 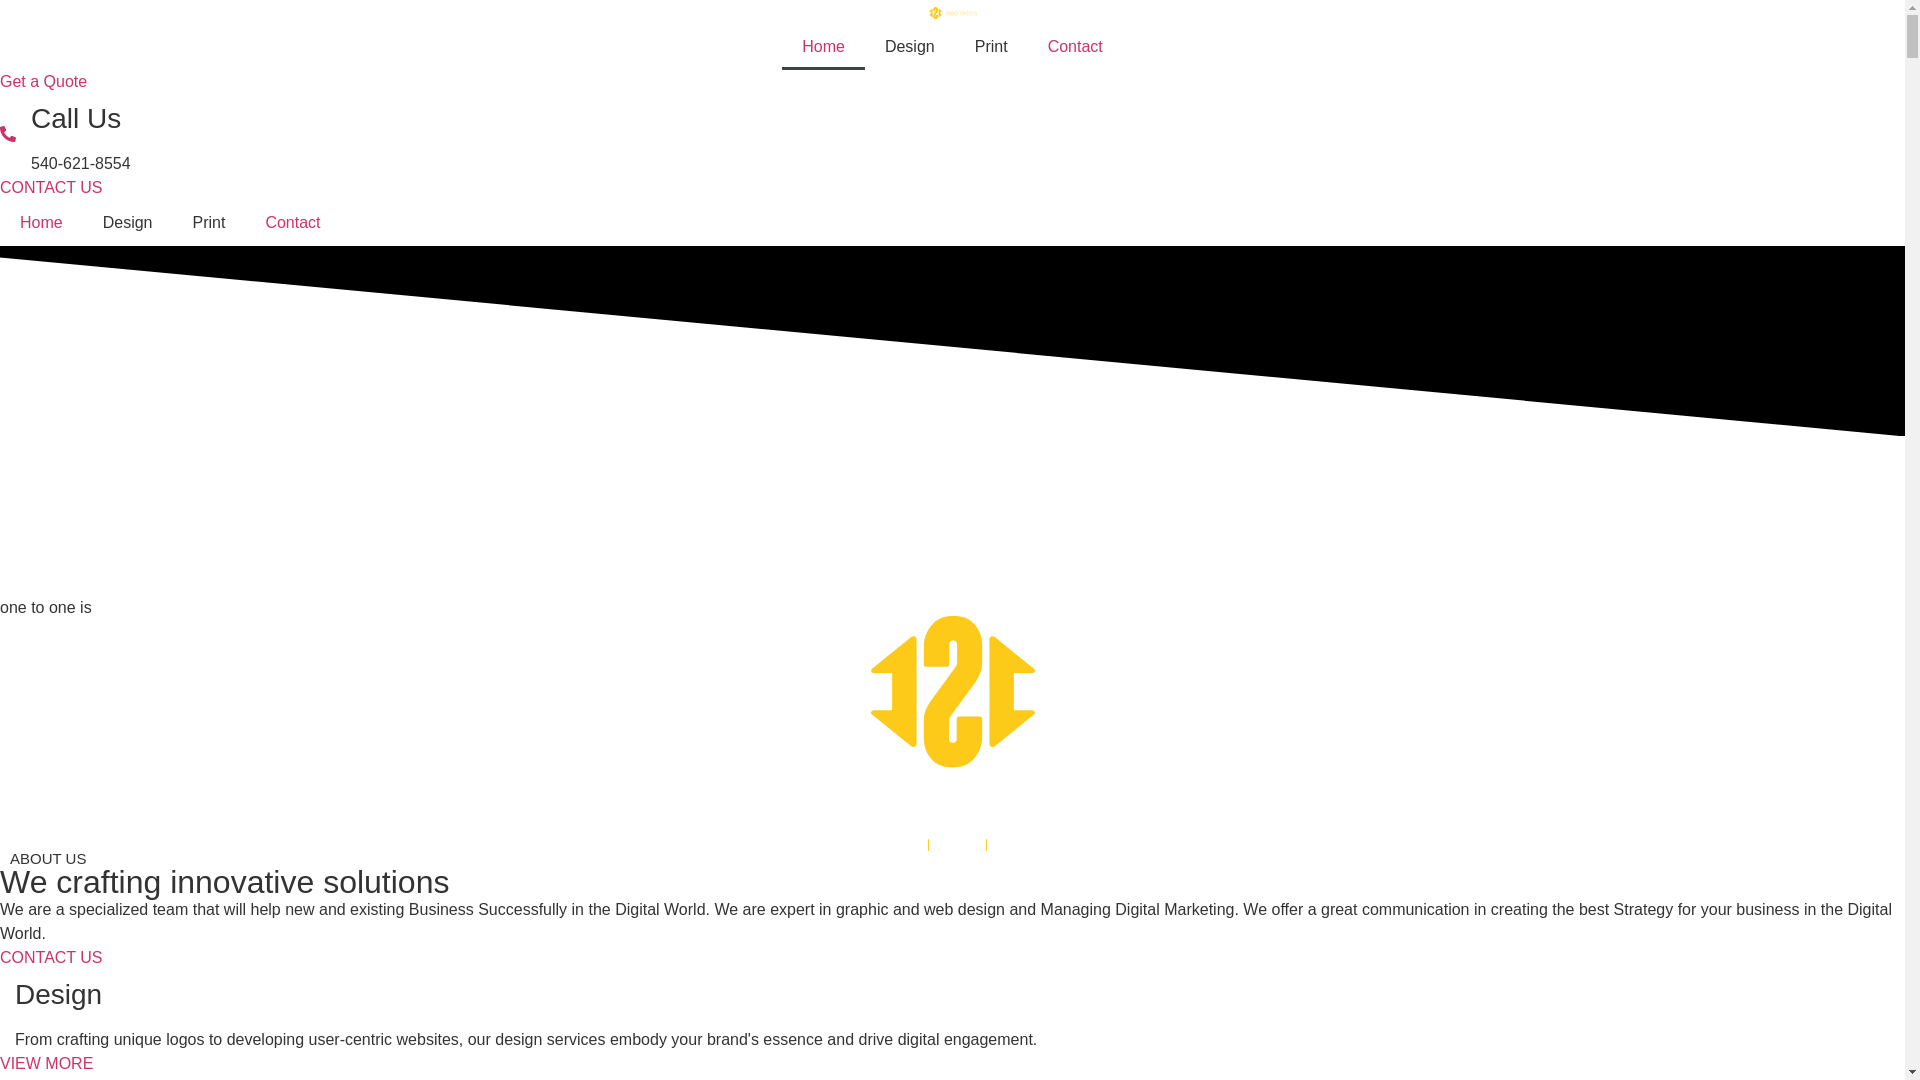 I want to click on Call Us, so click(x=76, y=118).